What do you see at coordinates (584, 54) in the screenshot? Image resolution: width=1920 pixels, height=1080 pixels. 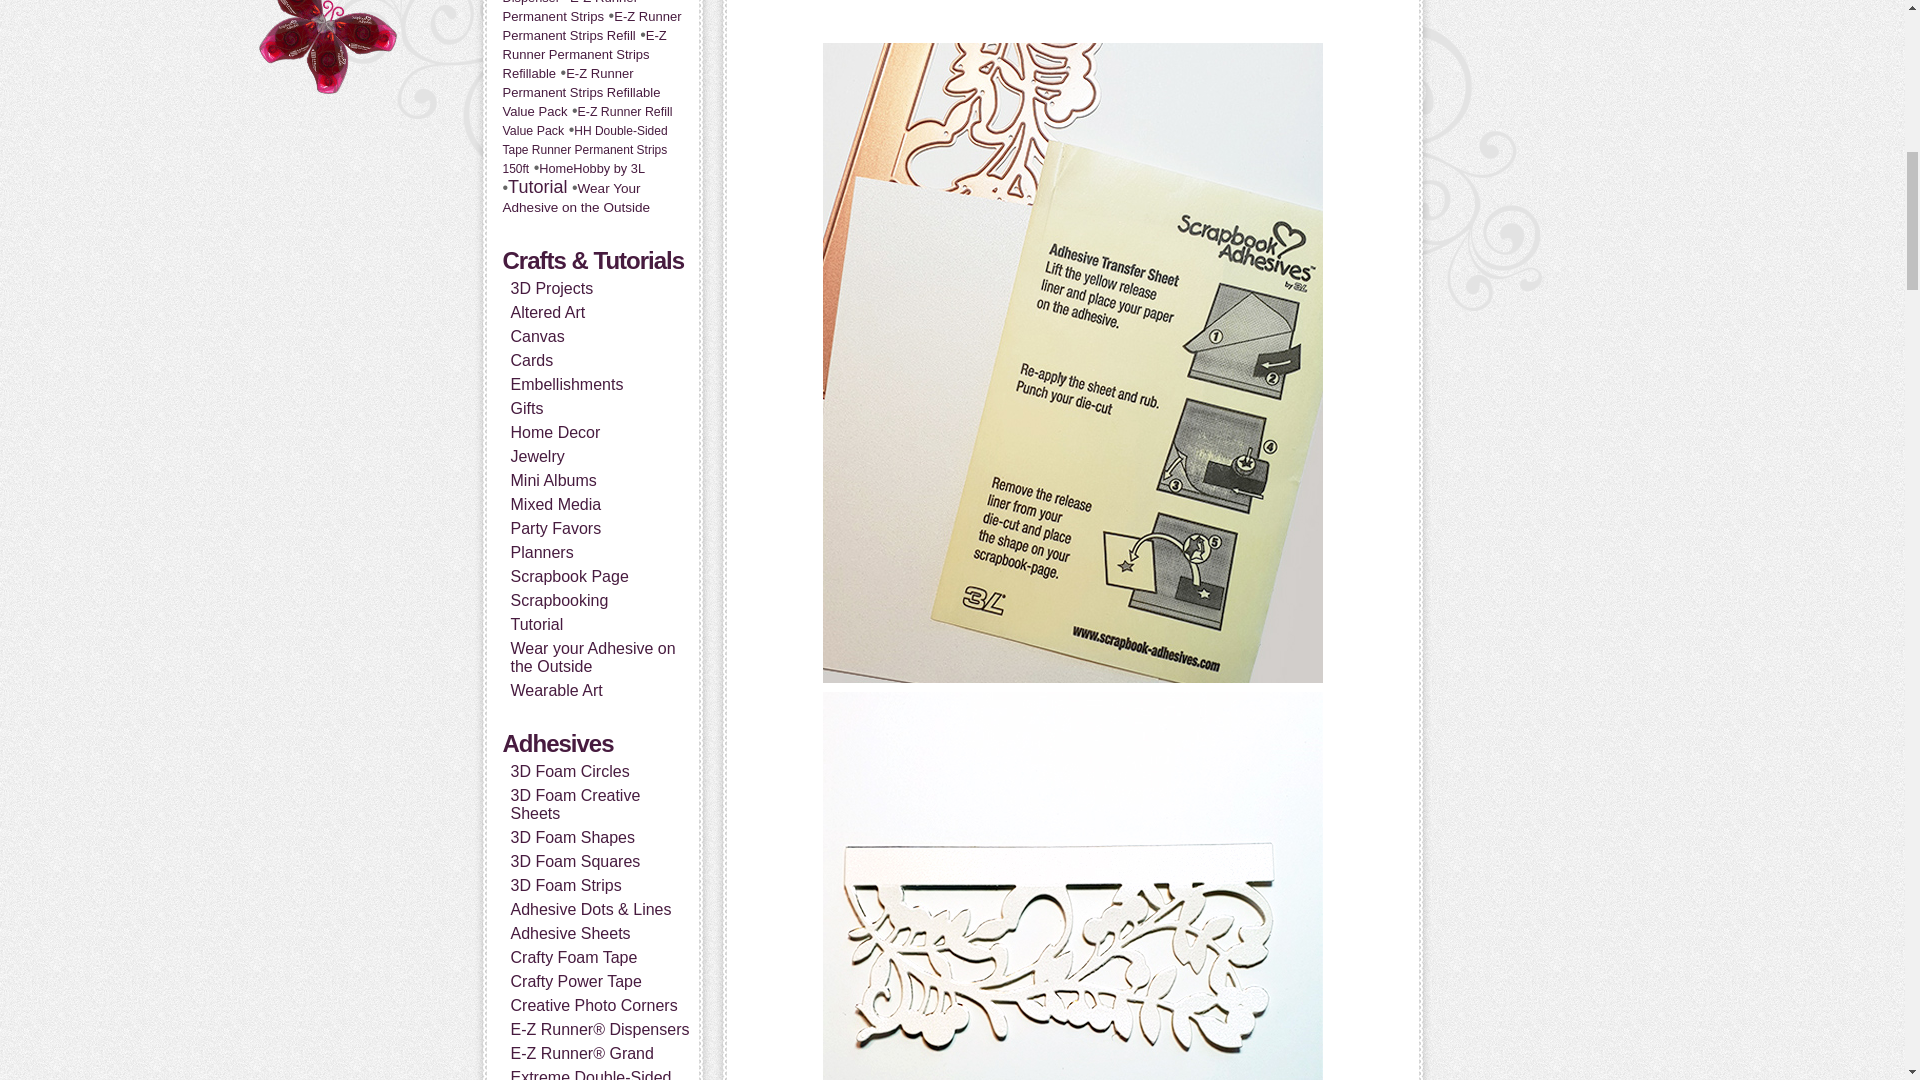 I see `28 topics` at bounding box center [584, 54].